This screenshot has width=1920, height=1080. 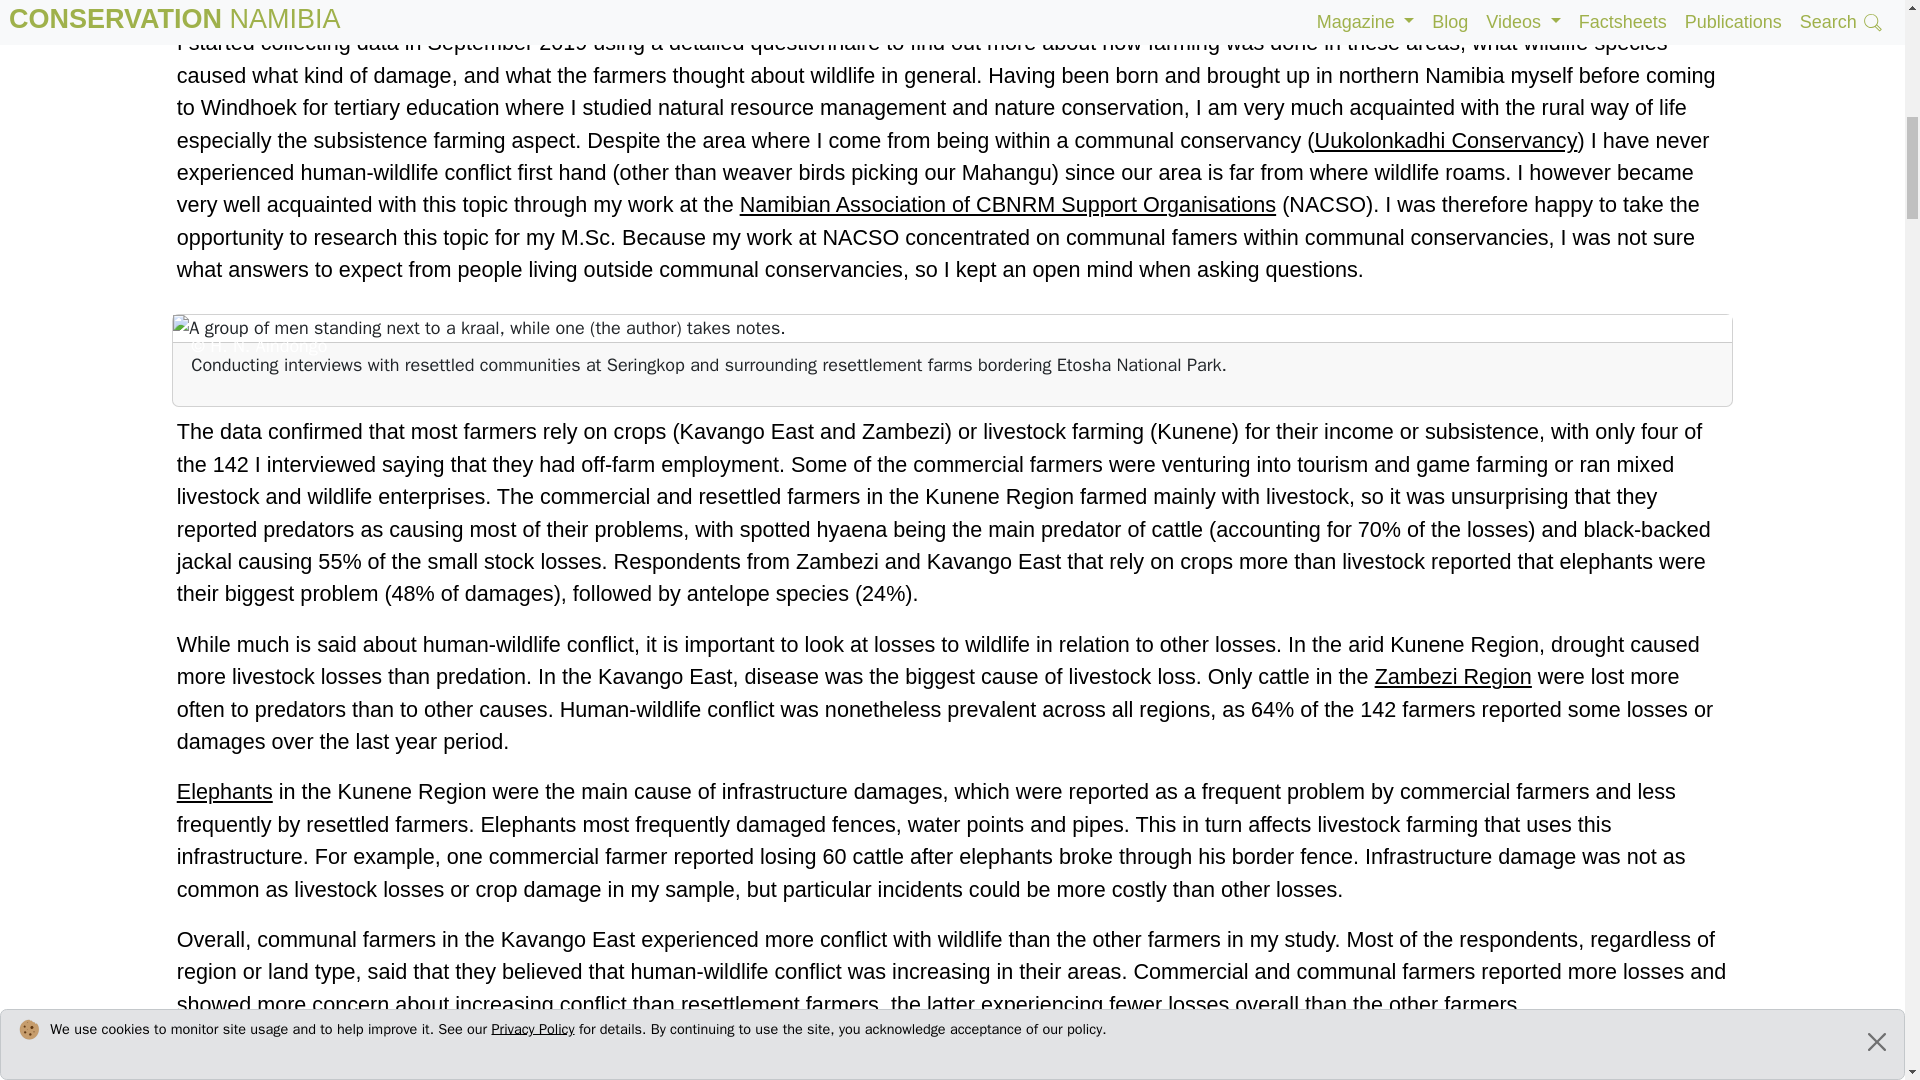 I want to click on Elephants, so click(x=224, y=790).